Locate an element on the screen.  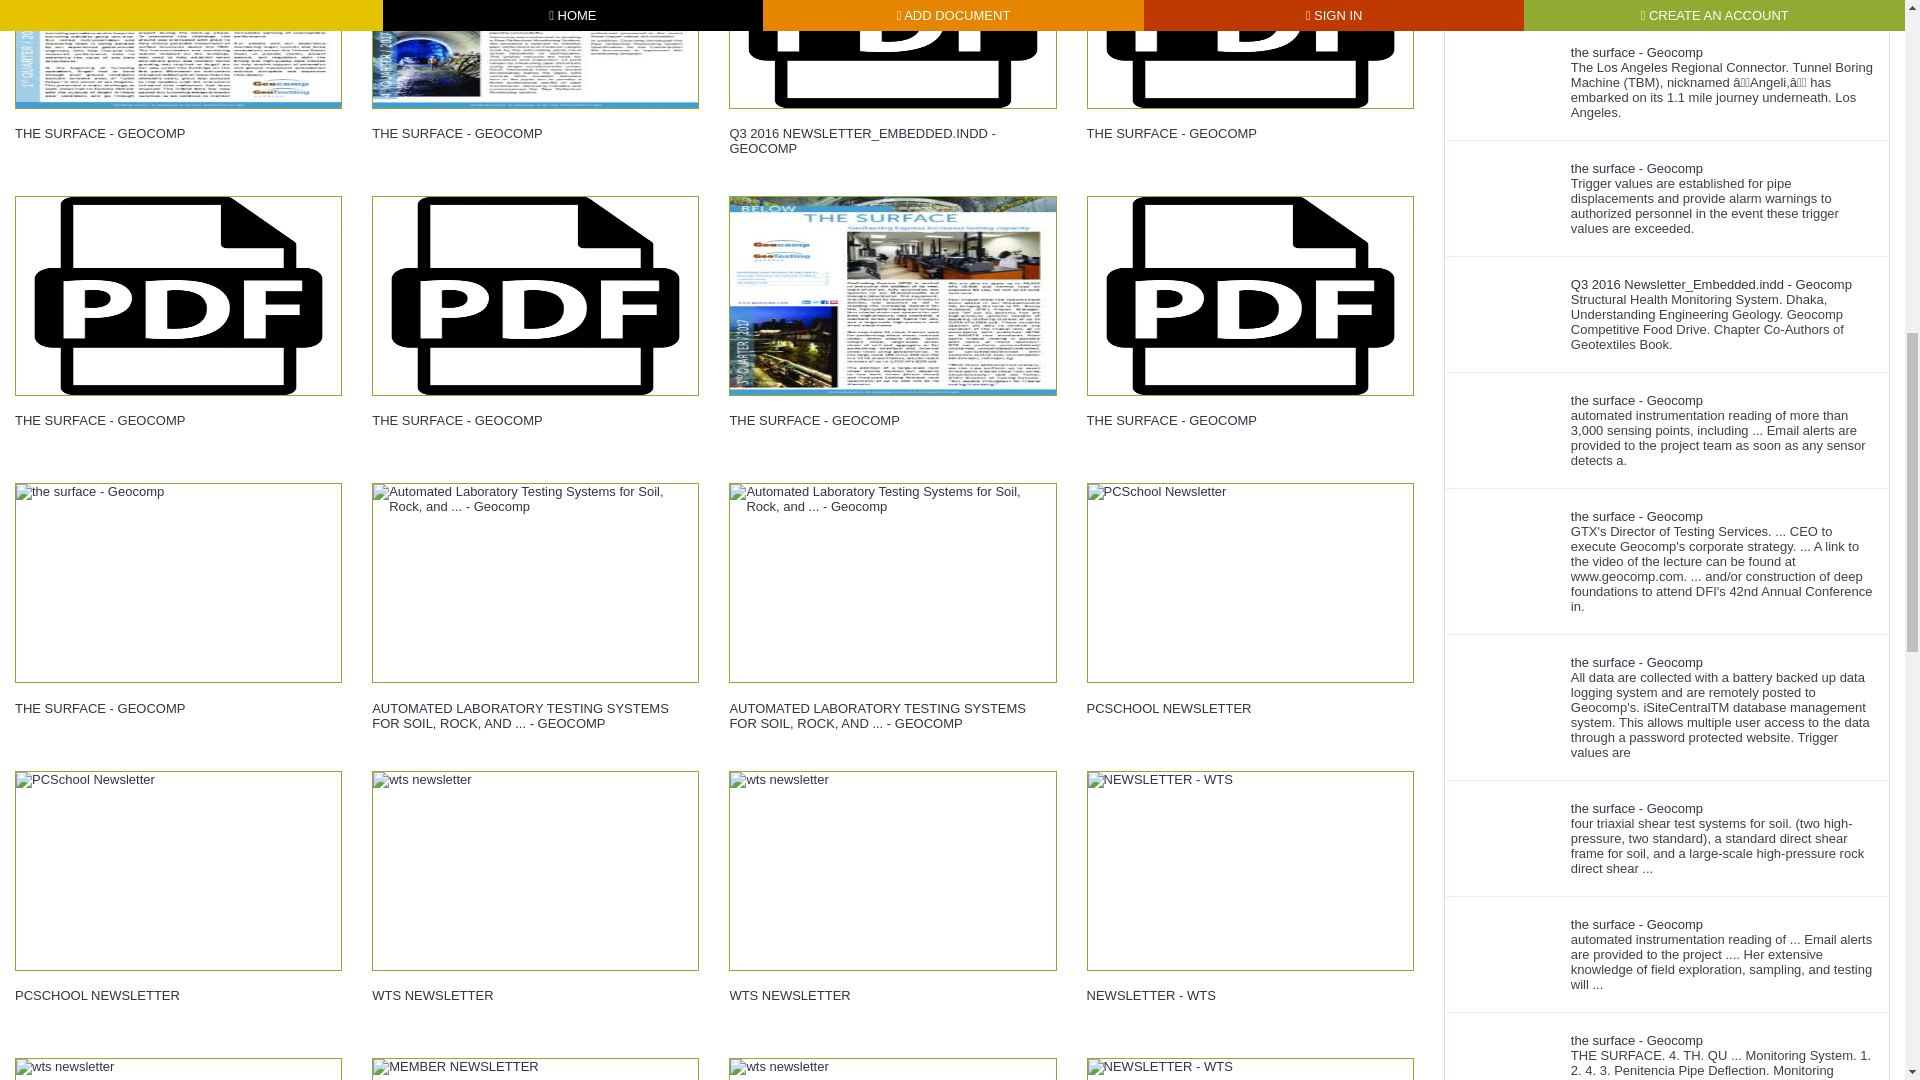
THE SURFACE - GEOCOMP is located at coordinates (535, 329).